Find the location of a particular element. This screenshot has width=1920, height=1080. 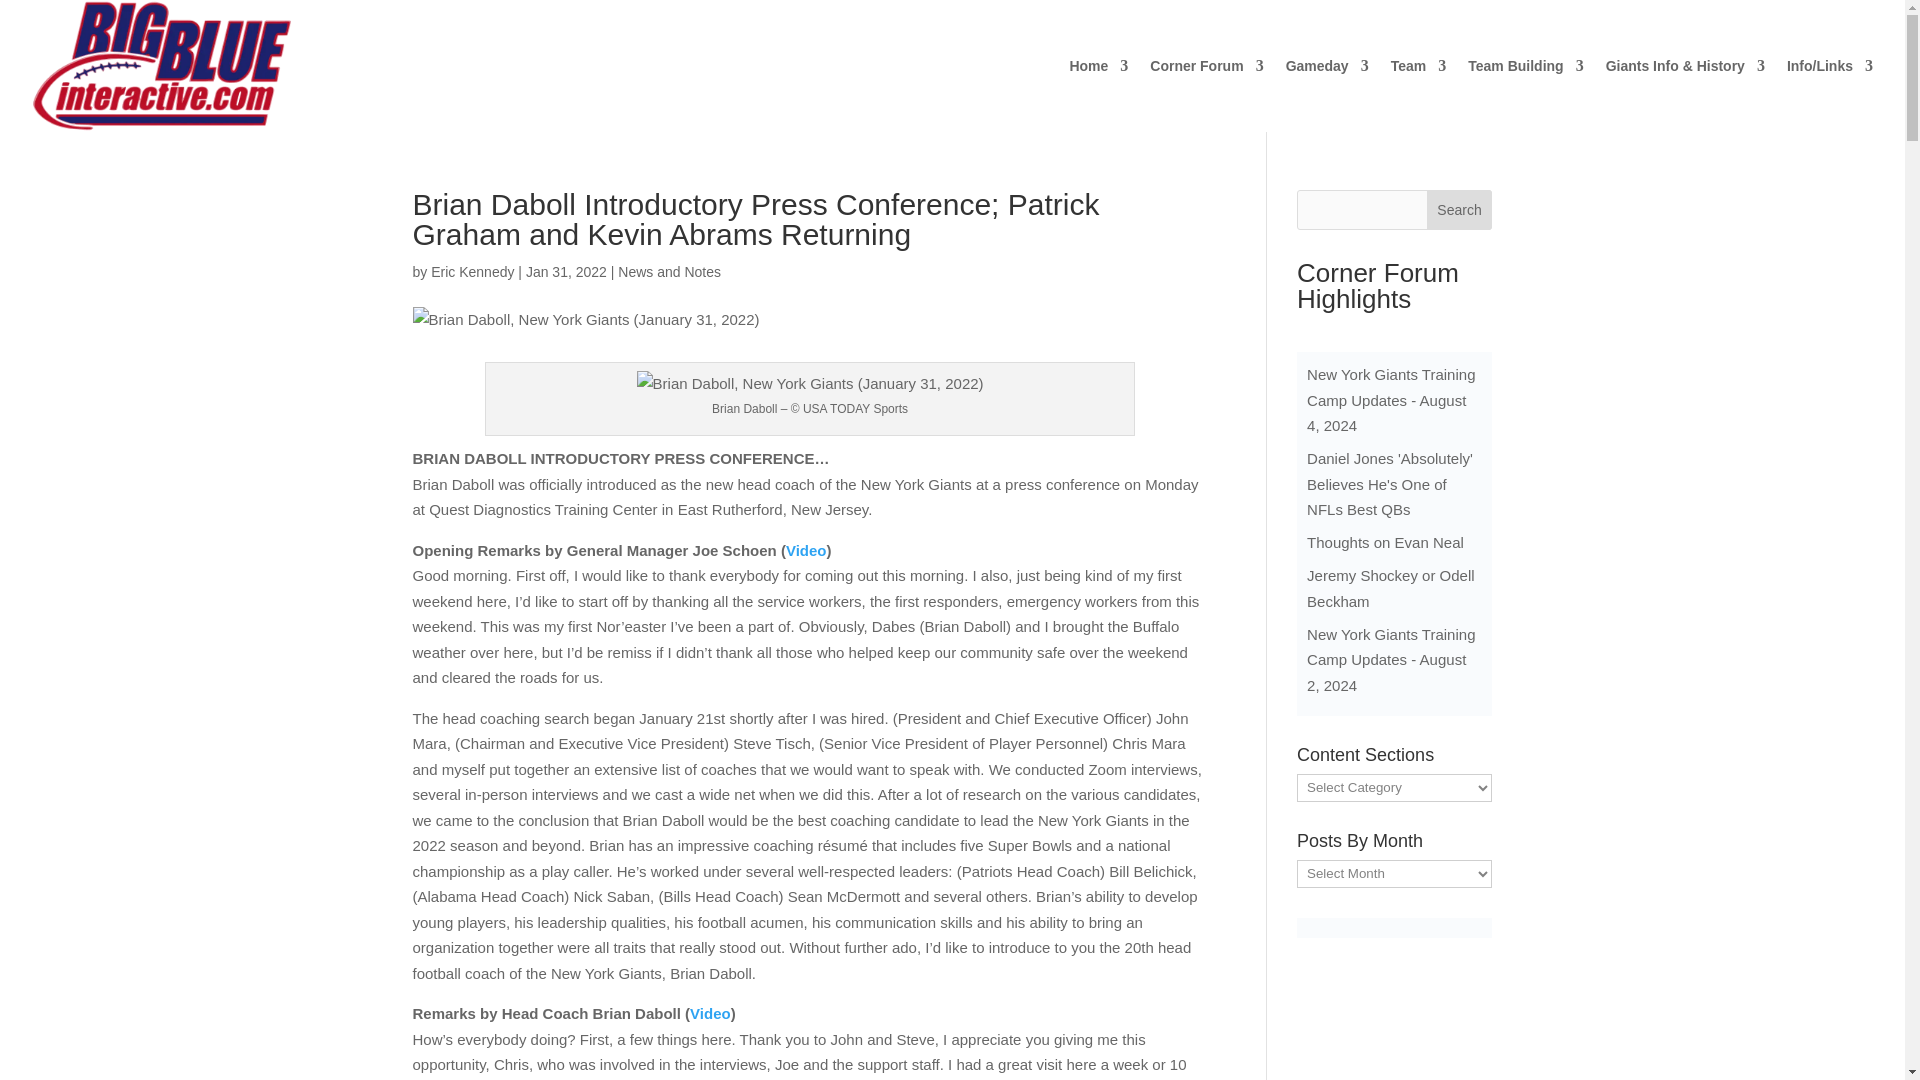

Gameday is located at coordinates (1327, 95).